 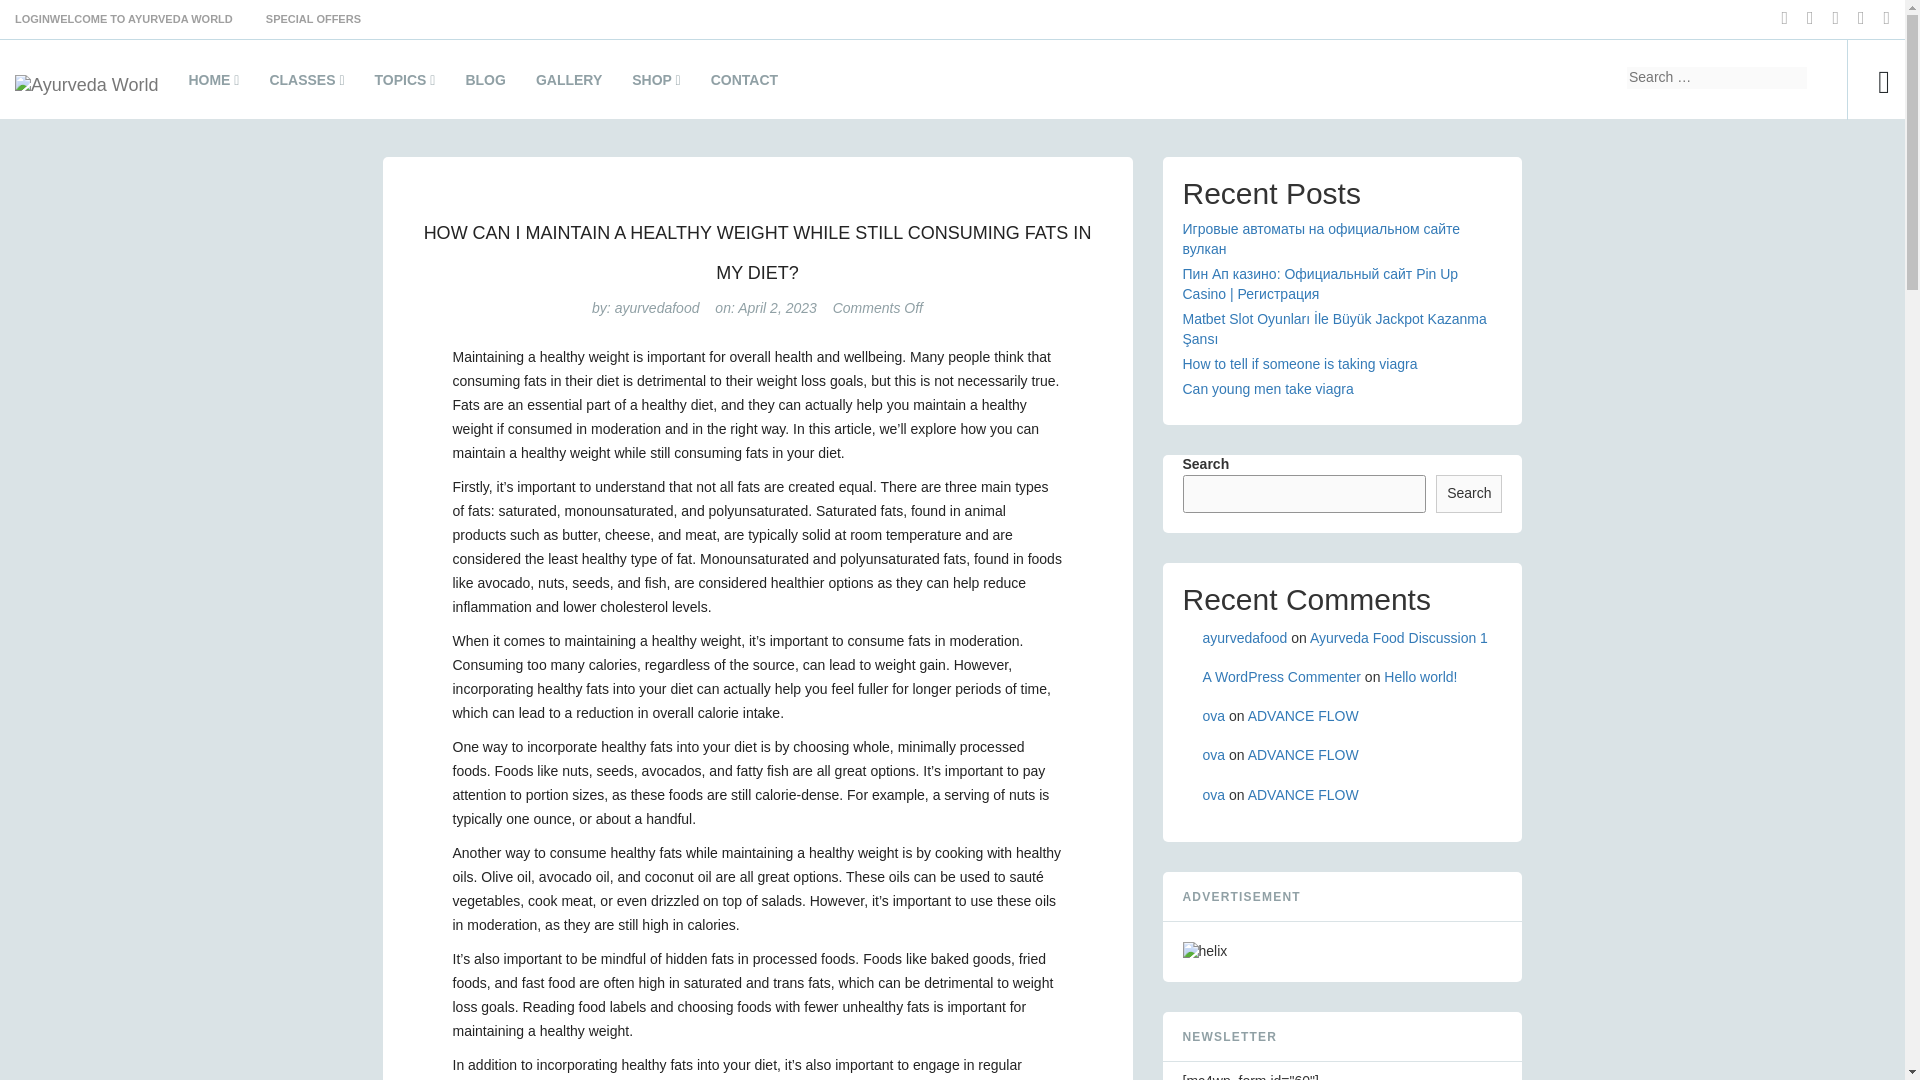 I want to click on GALLERY, so click(x=568, y=85).